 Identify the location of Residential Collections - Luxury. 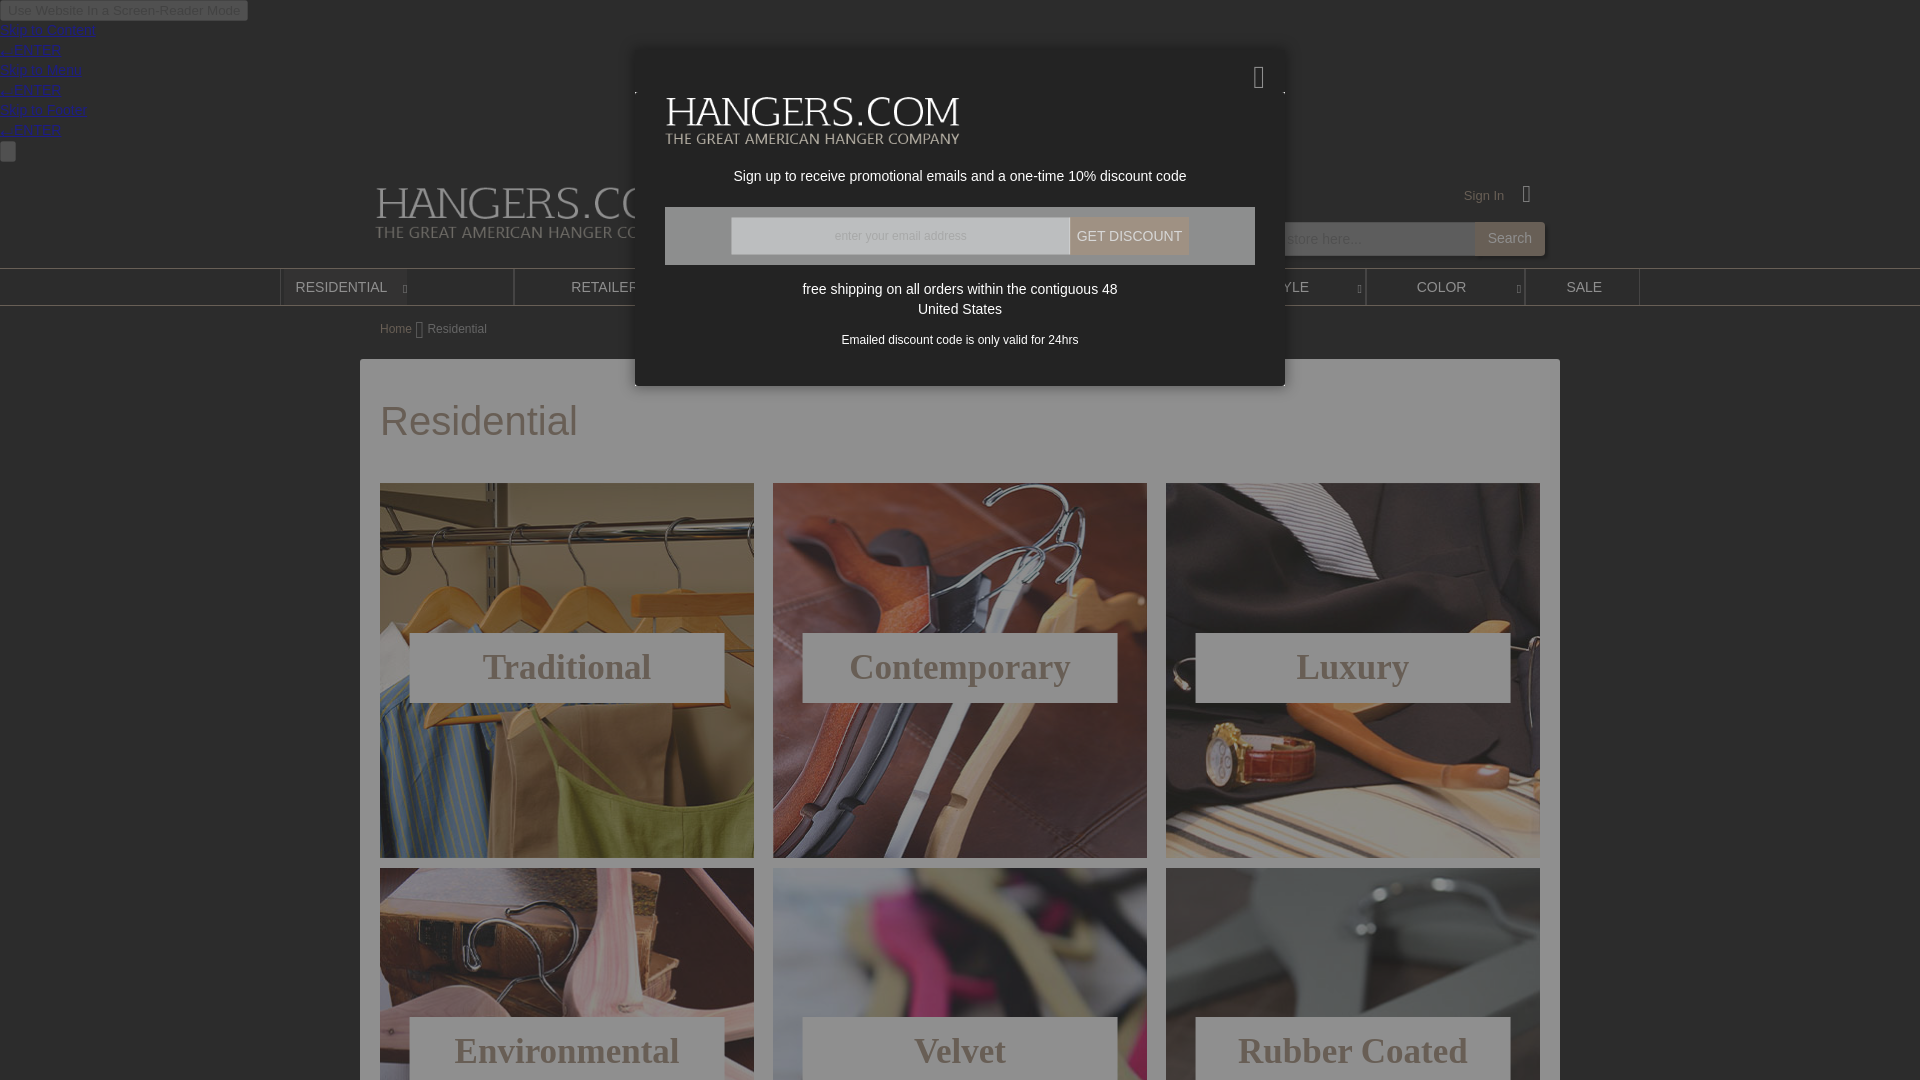
(1352, 670).